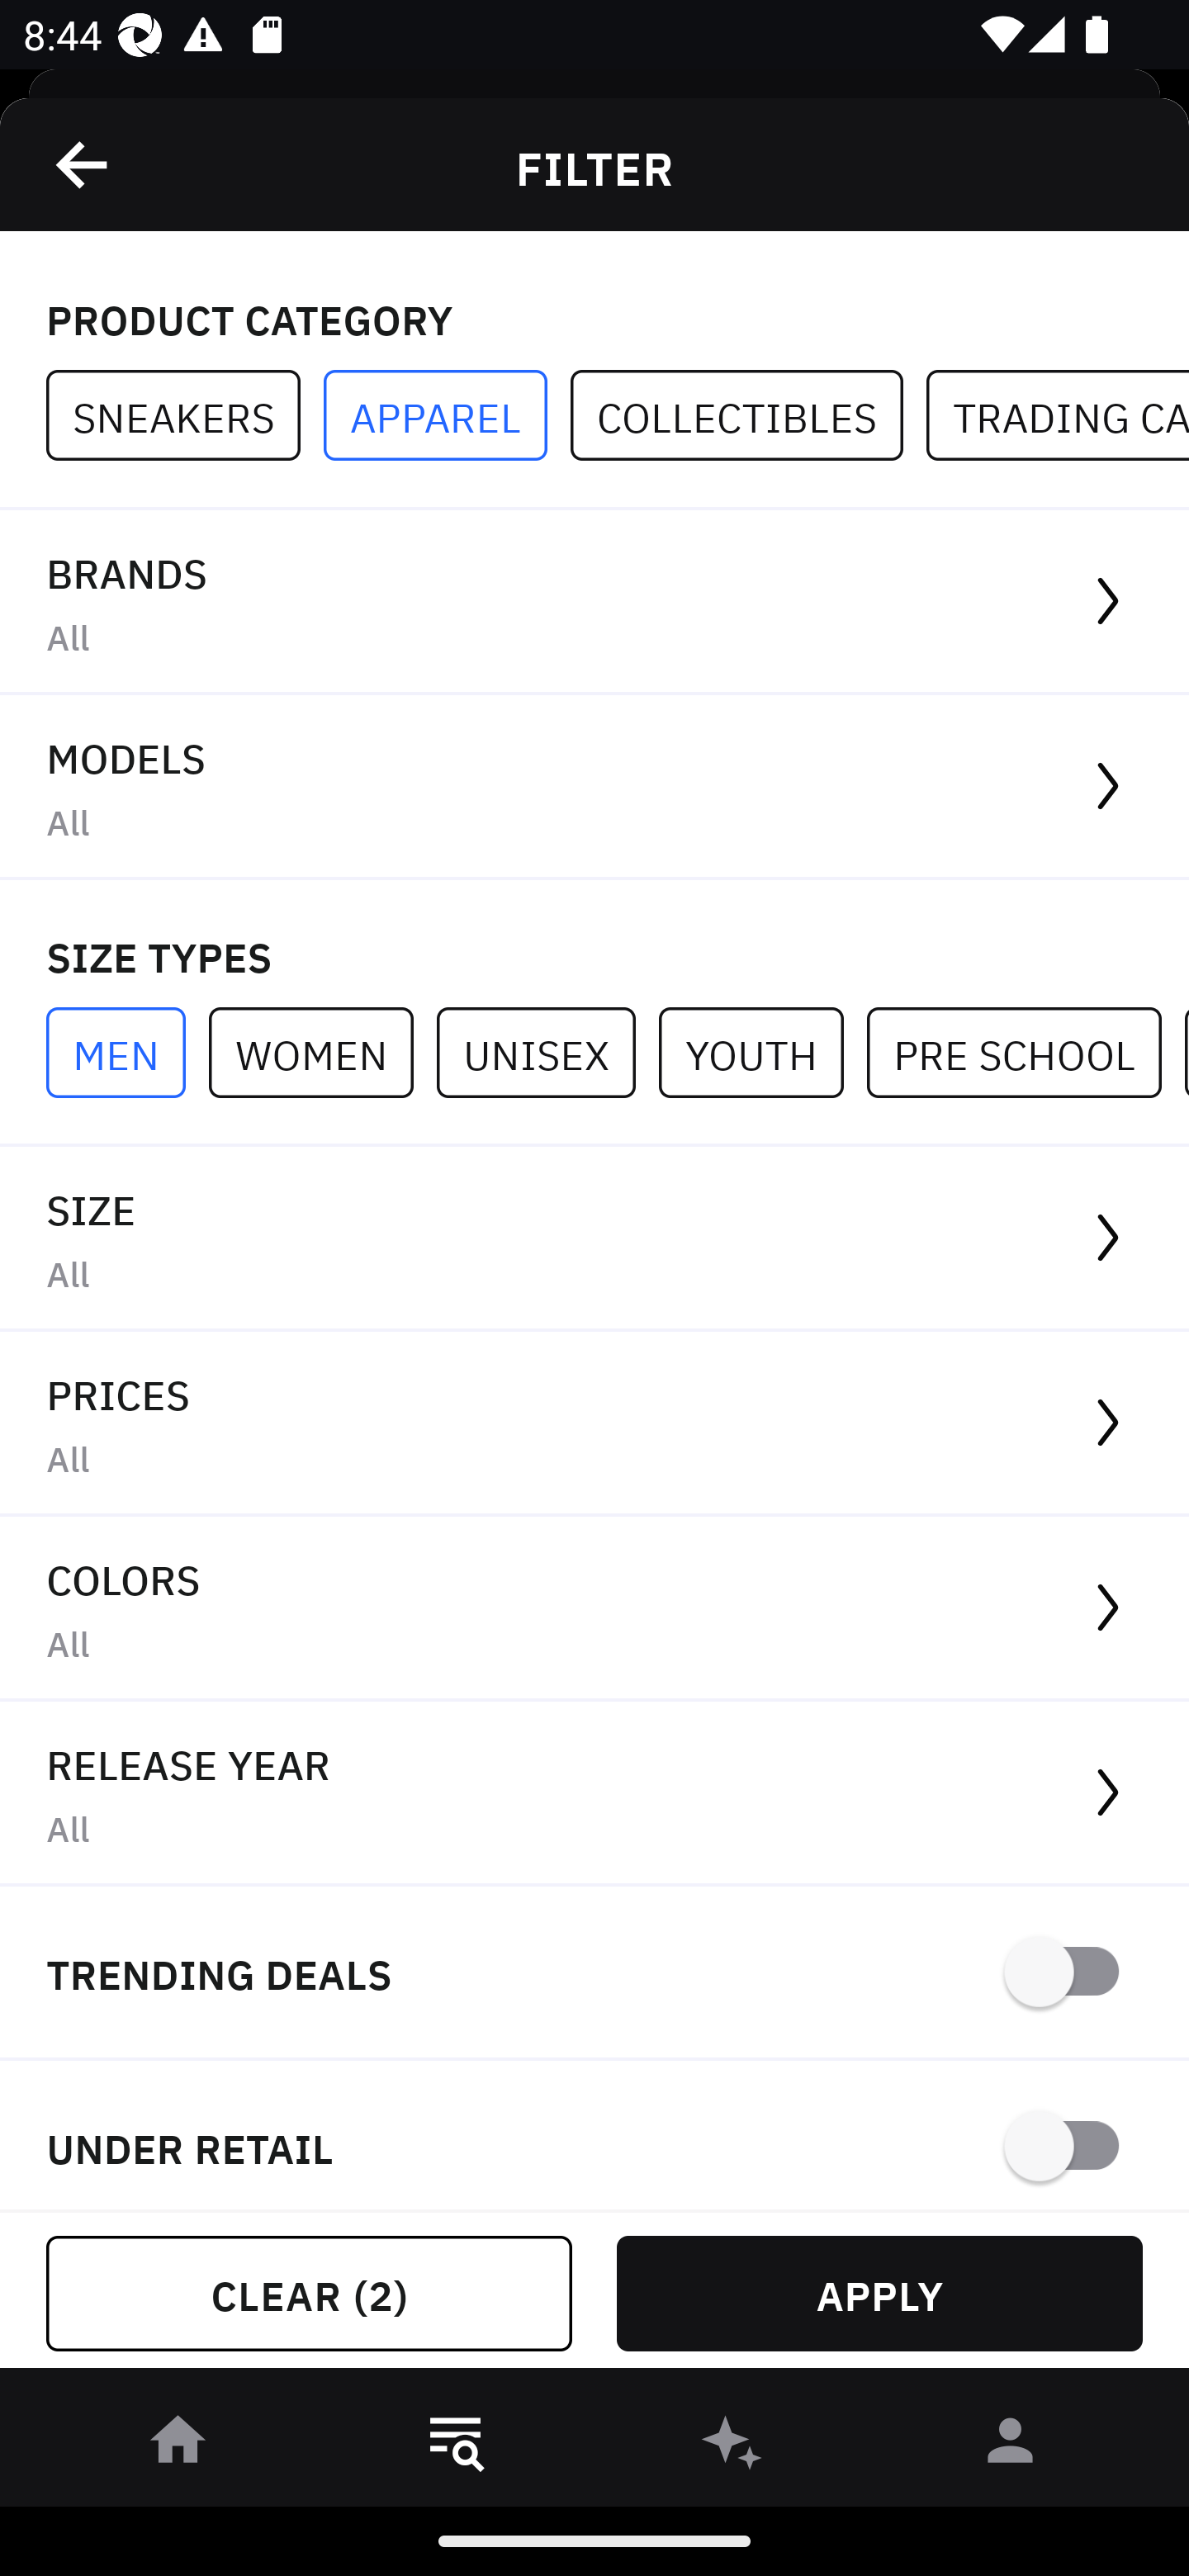 This screenshot has height=2576, width=1189. I want to click on 󰫢, so click(733, 2446).